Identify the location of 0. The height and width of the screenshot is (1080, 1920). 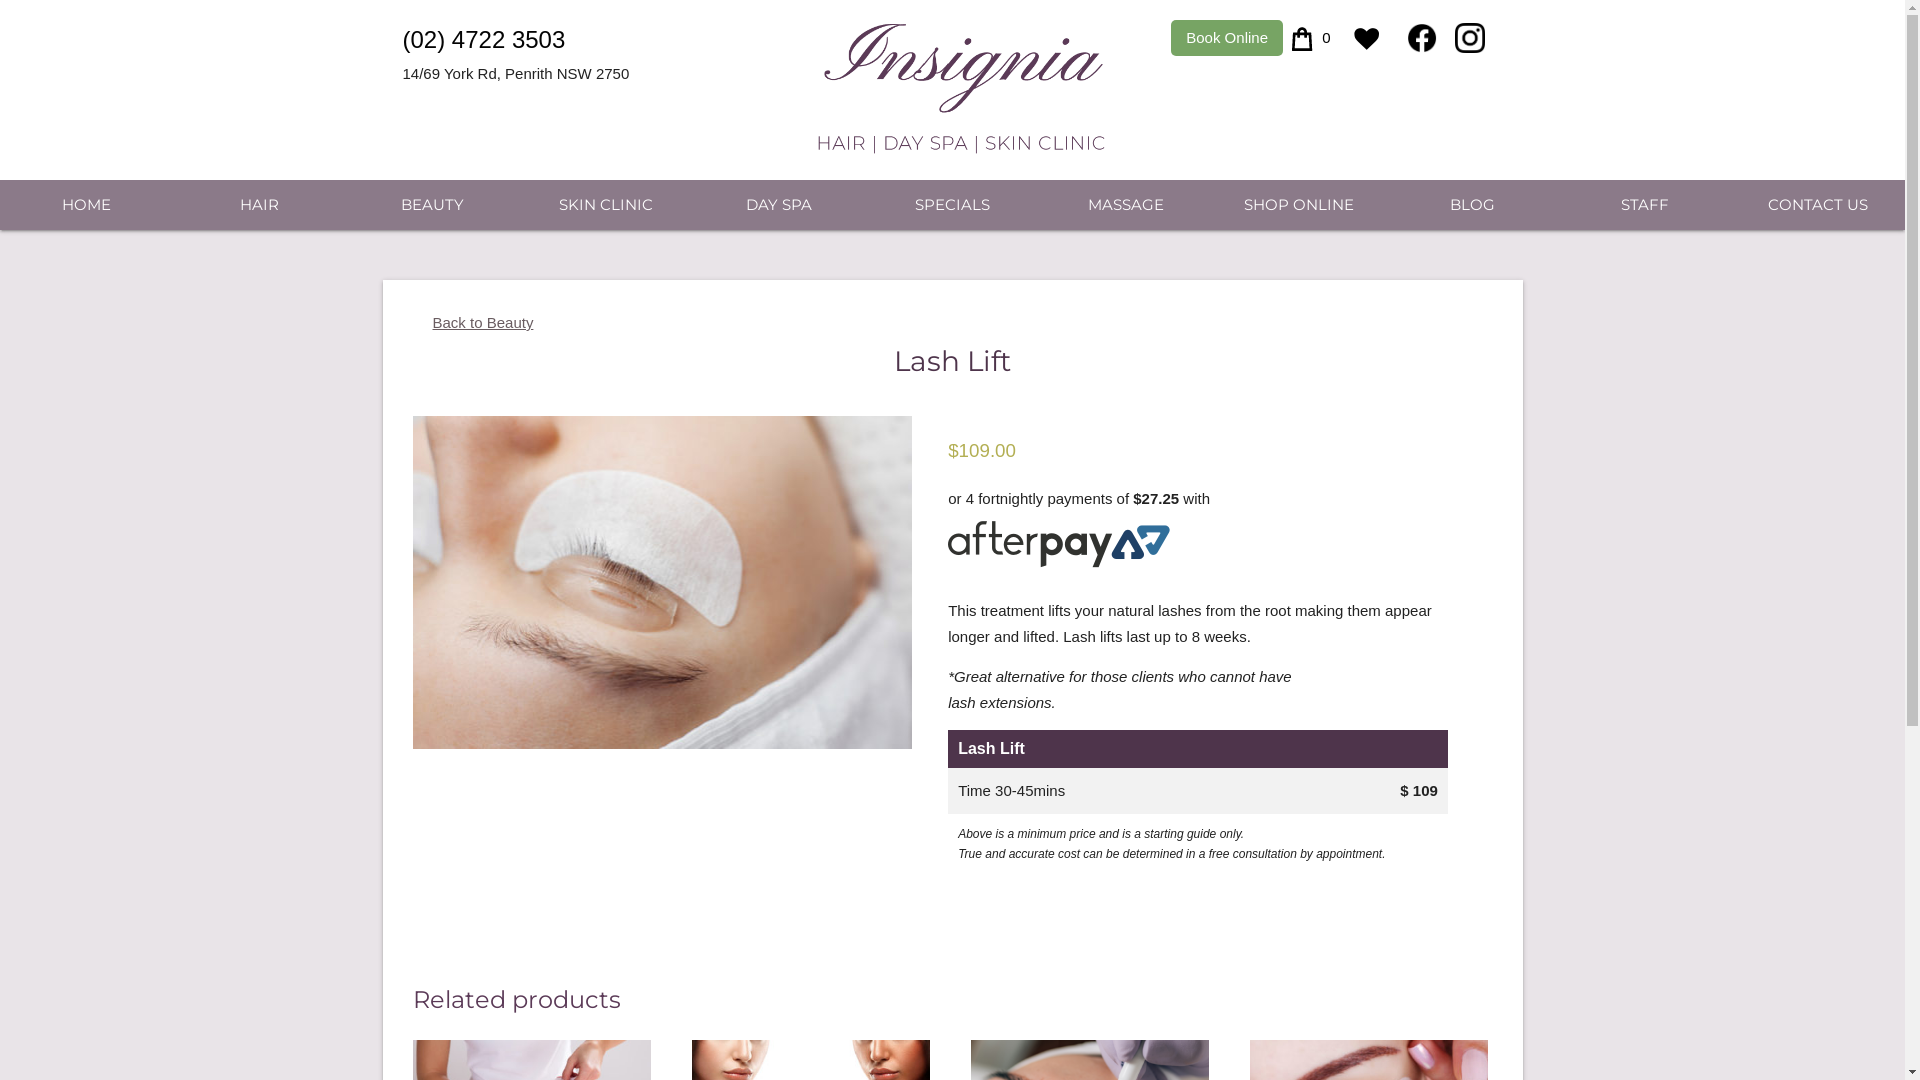
(1312, 38).